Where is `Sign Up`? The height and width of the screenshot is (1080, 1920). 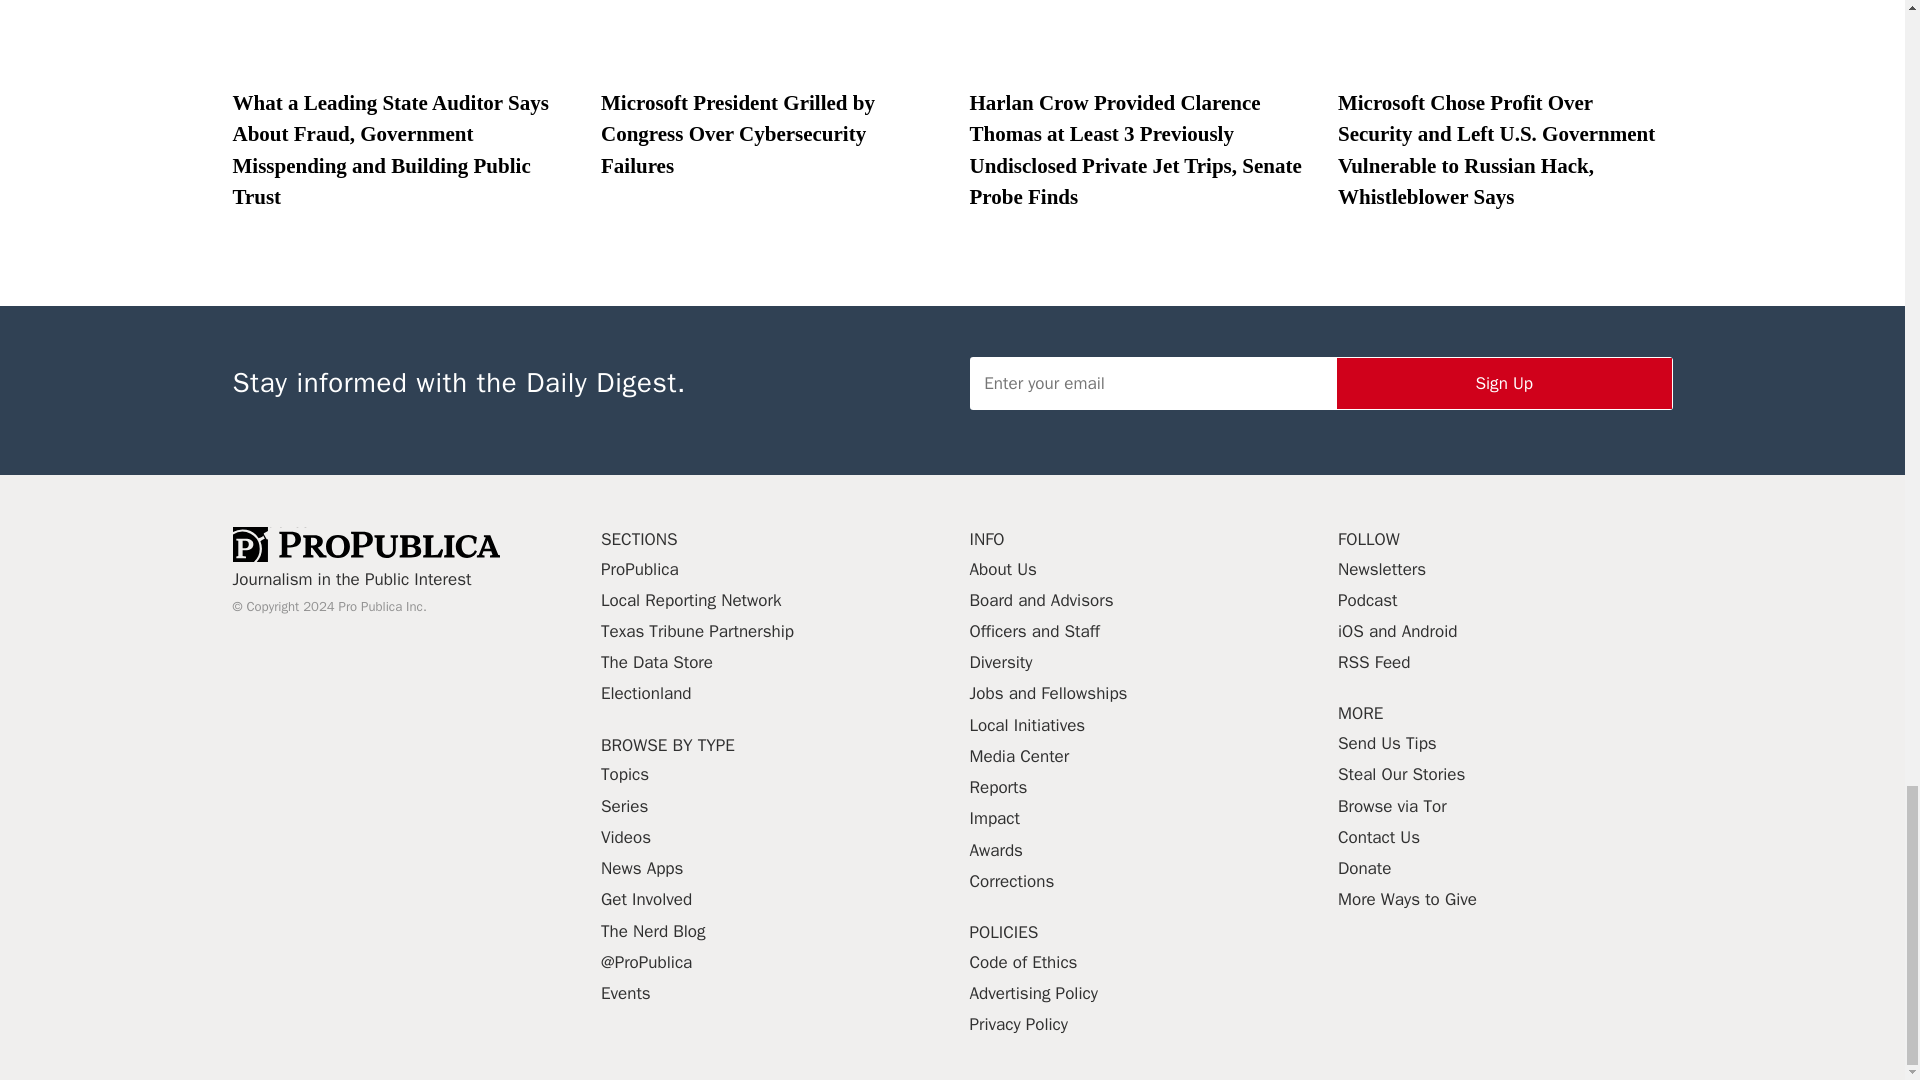
Sign Up is located at coordinates (1504, 383).